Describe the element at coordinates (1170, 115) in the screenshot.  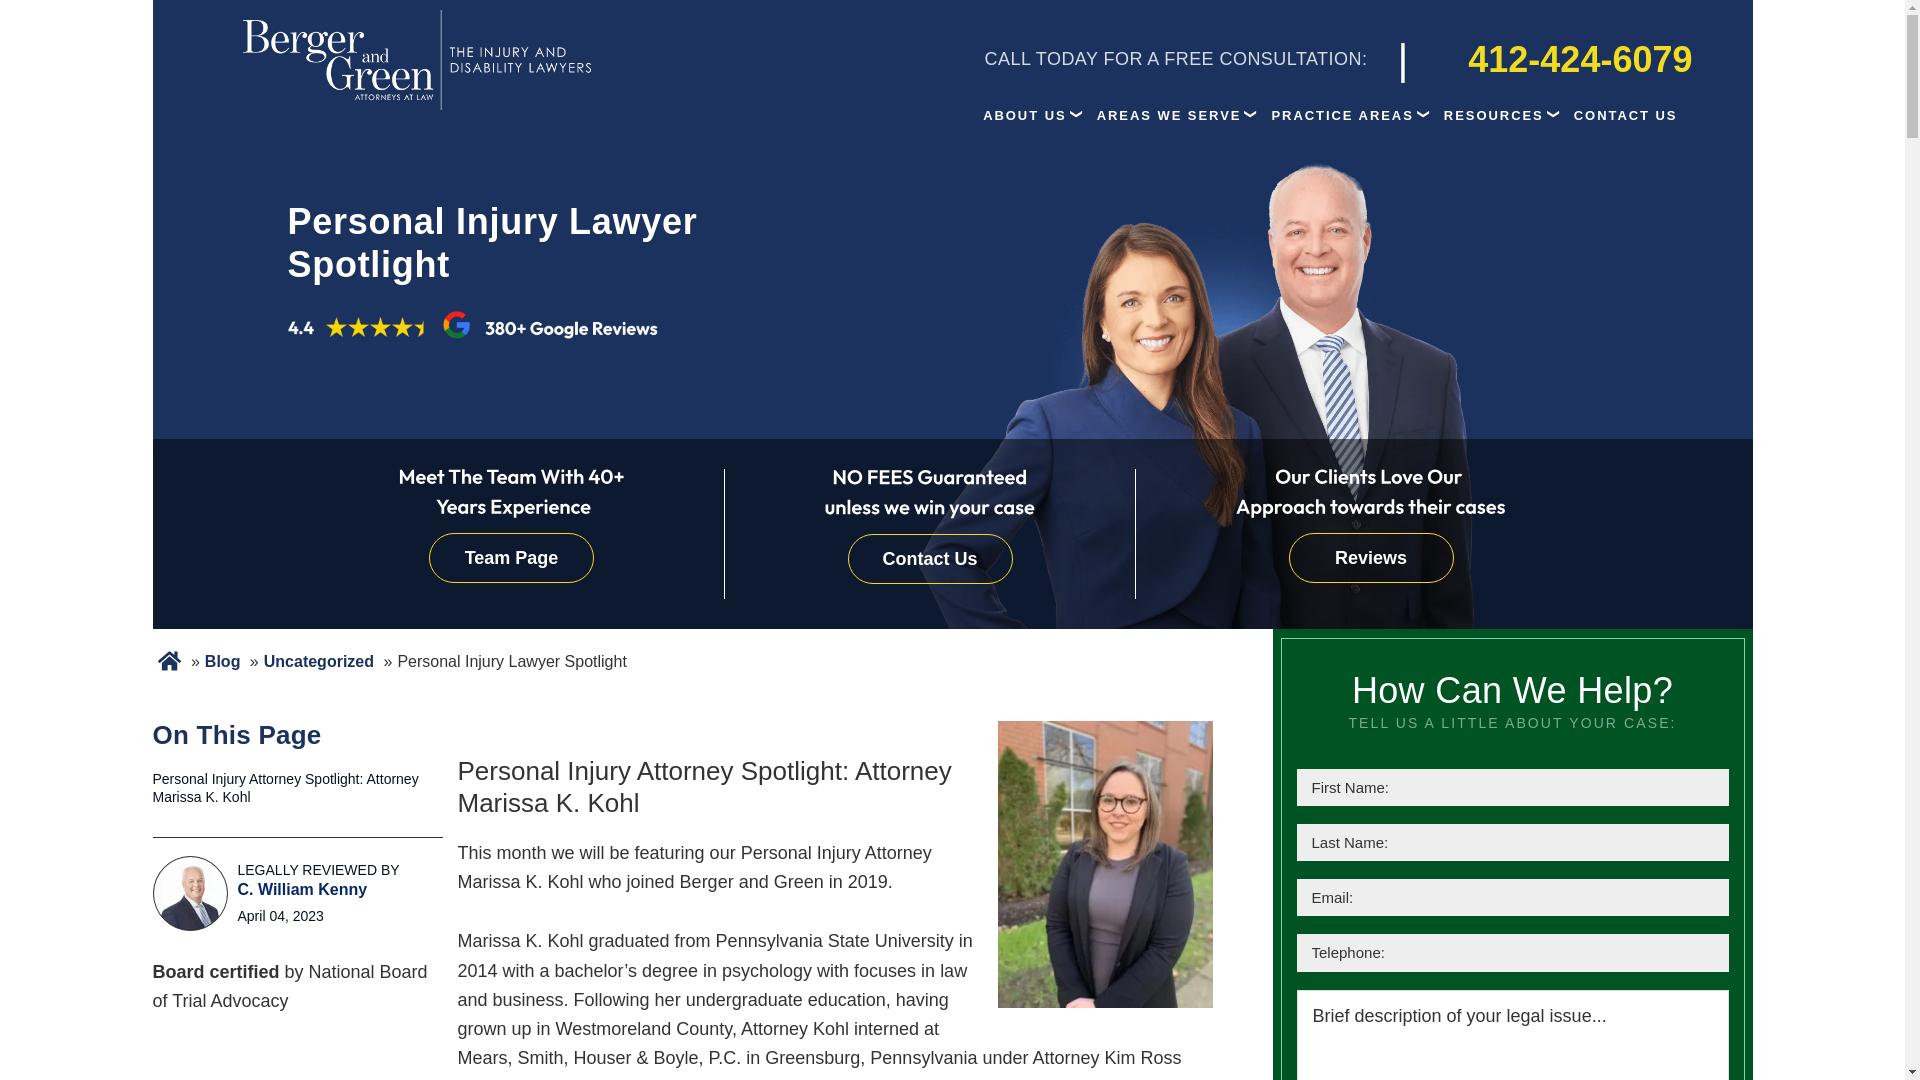
I see `AREAS WE SERVE` at that location.